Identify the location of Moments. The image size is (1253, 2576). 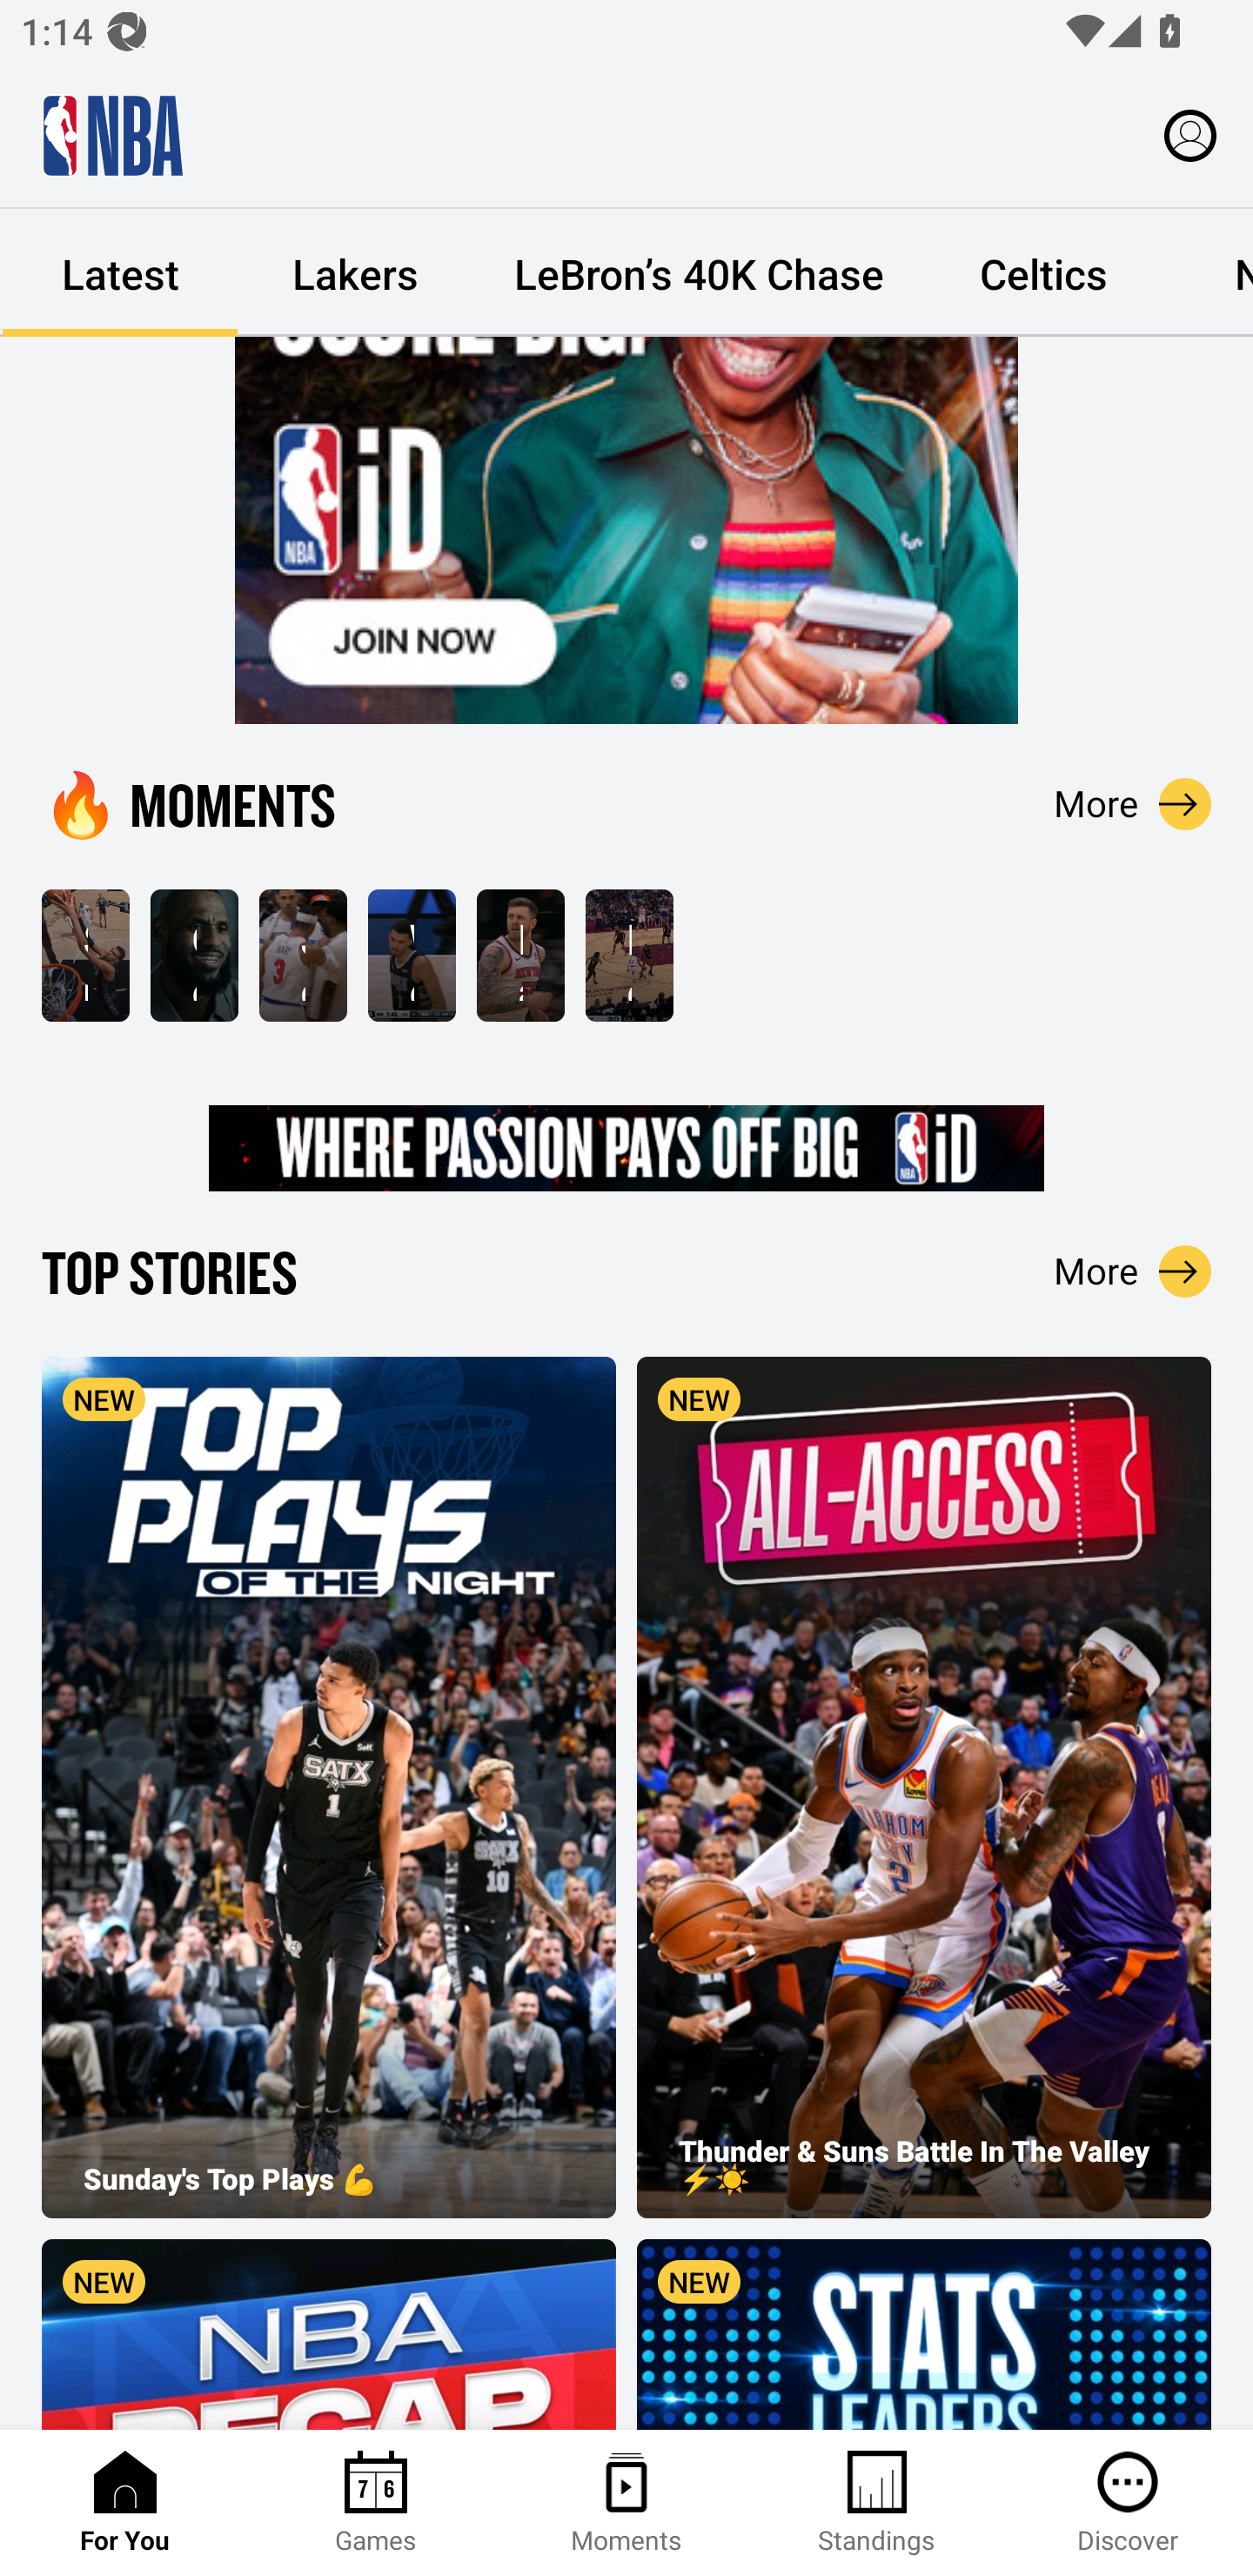
(626, 2503).